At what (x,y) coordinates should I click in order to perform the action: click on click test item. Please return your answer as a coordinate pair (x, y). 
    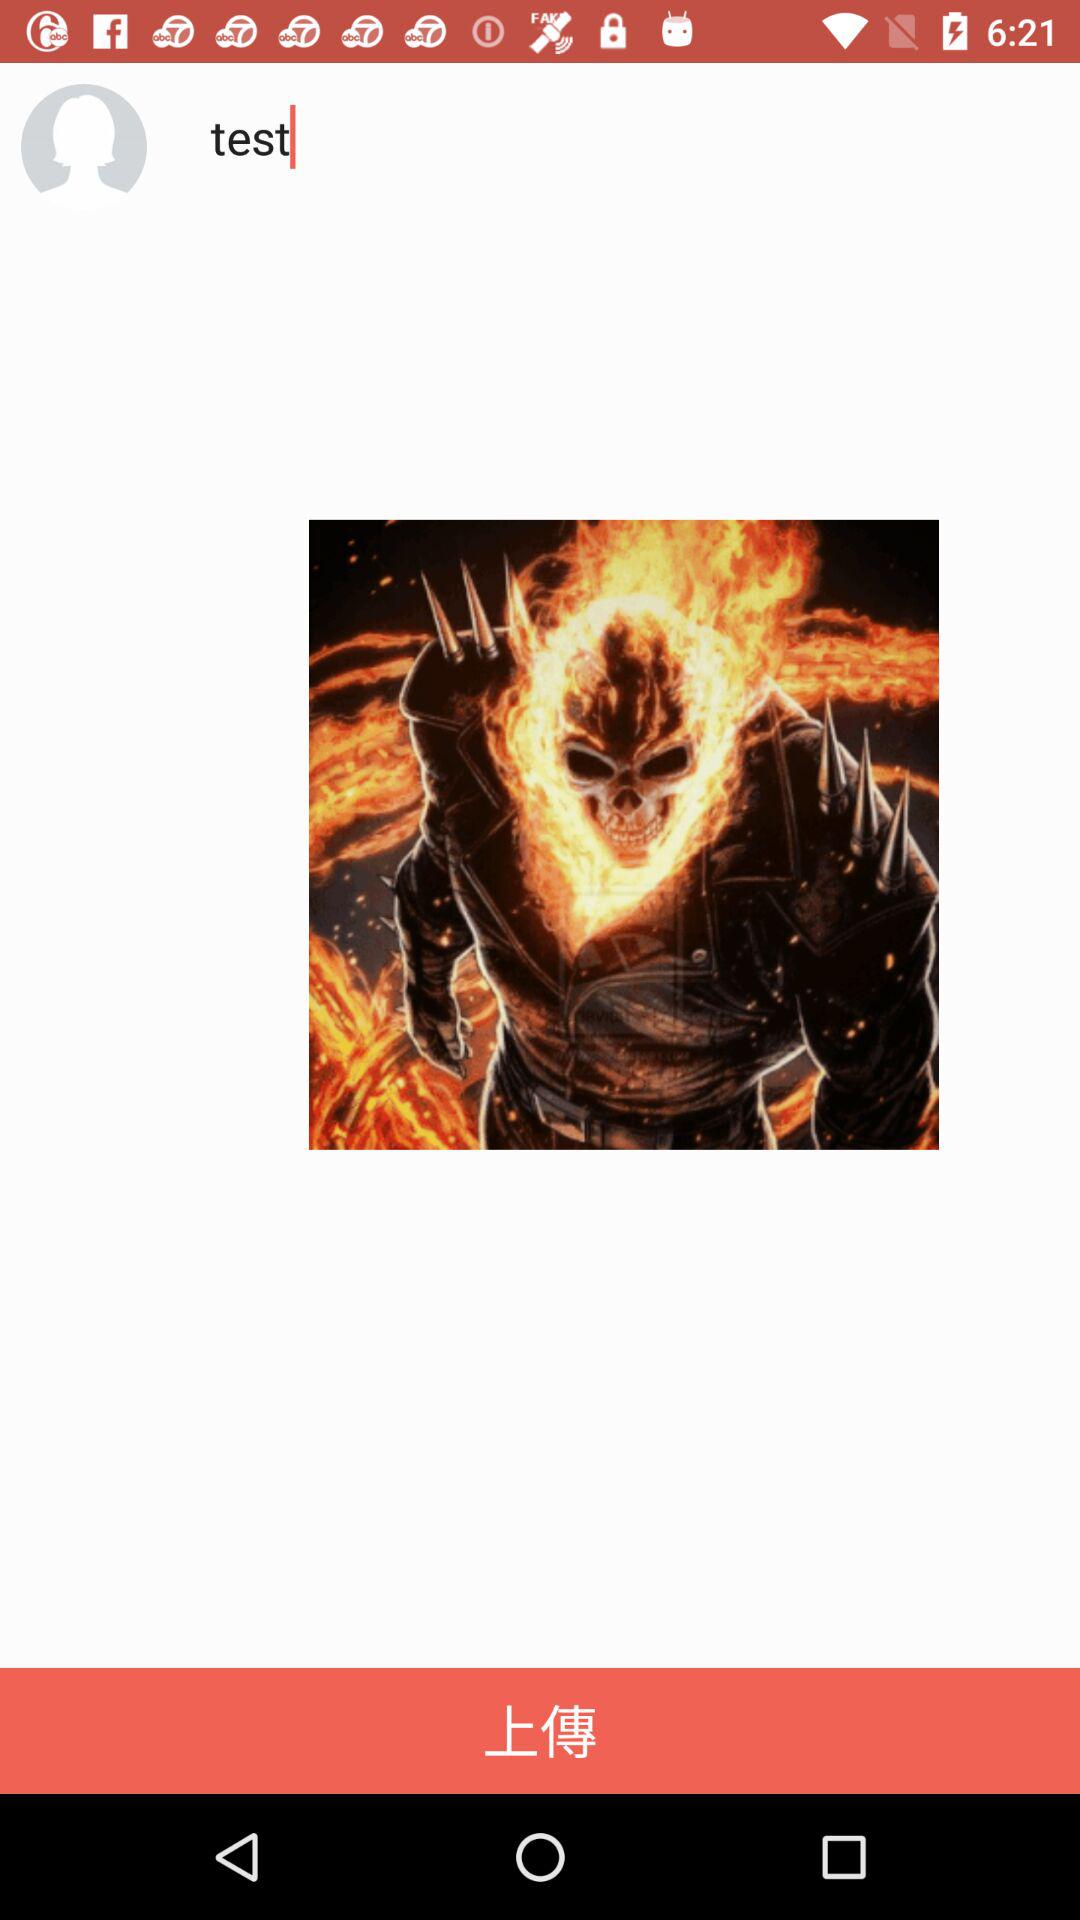
    Looking at the image, I should click on (614, 280).